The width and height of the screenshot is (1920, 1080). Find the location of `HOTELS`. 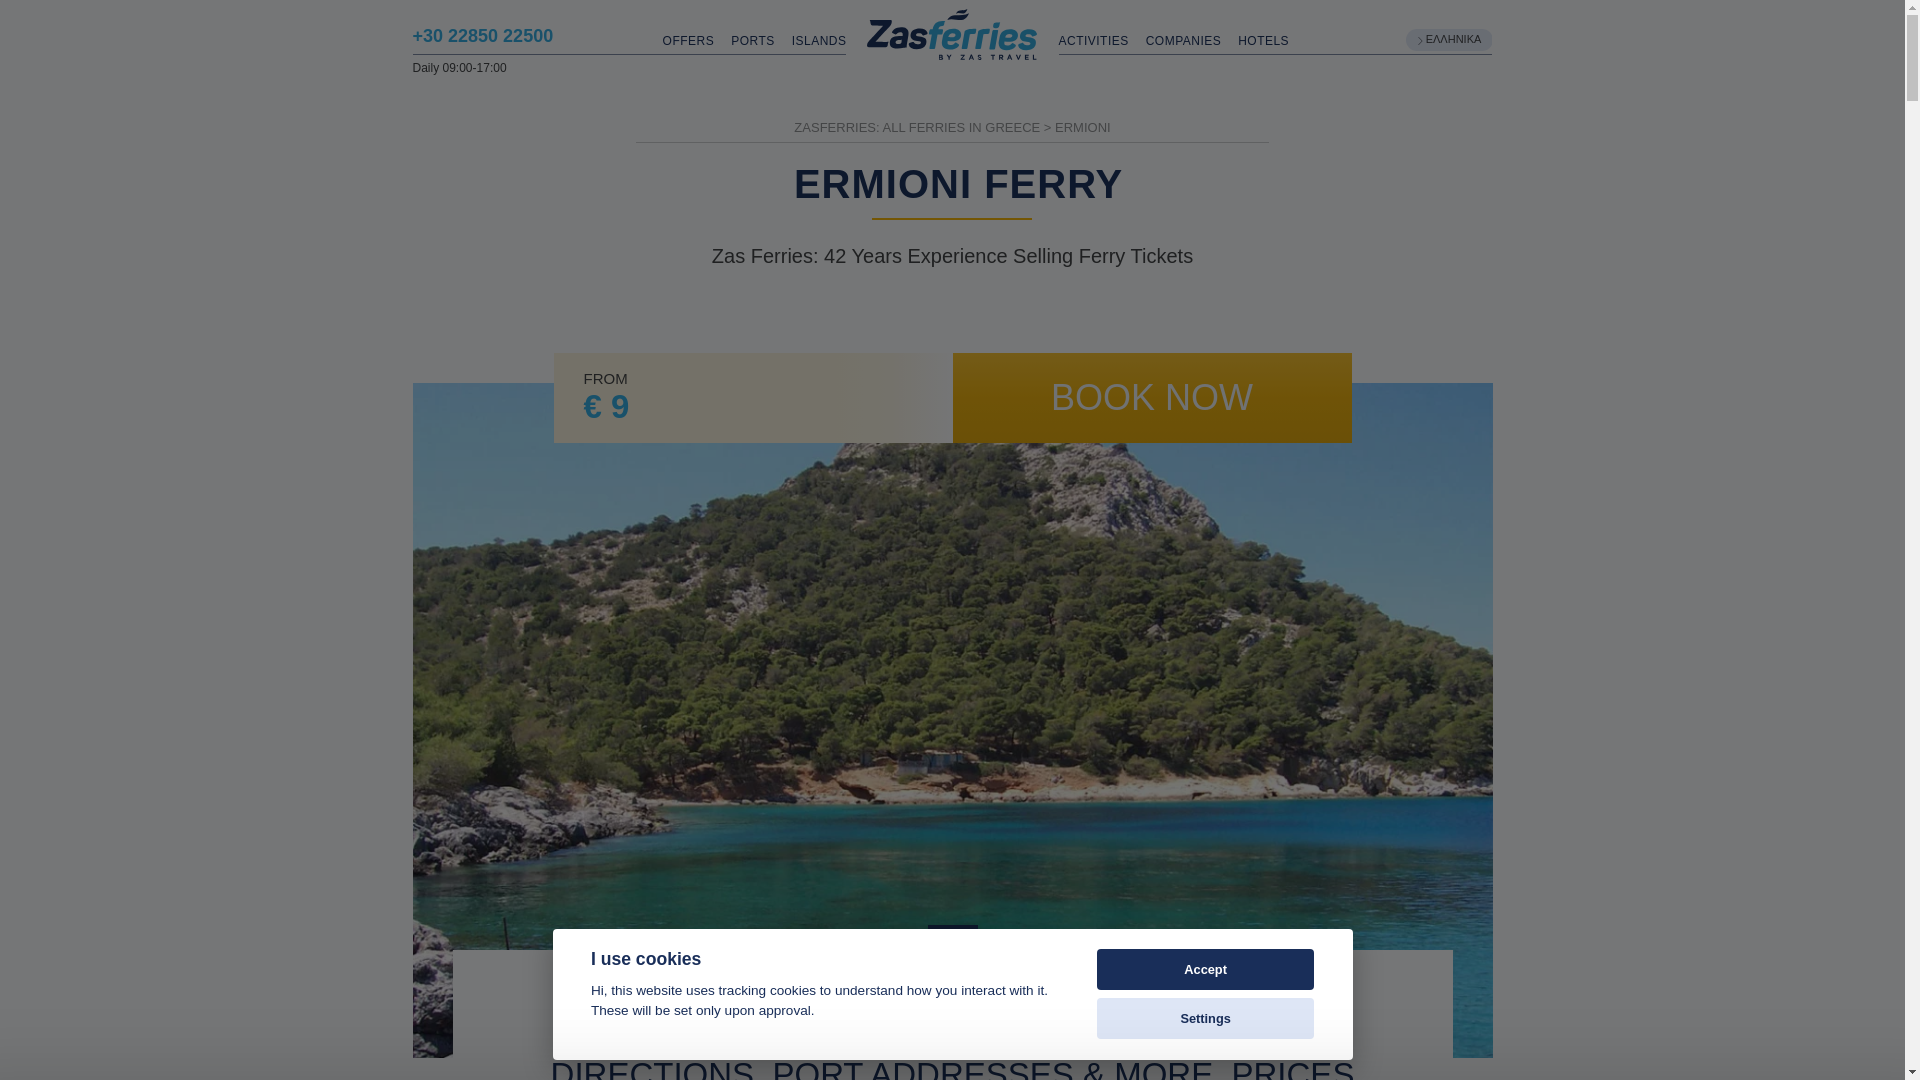

HOTELS is located at coordinates (1263, 41).